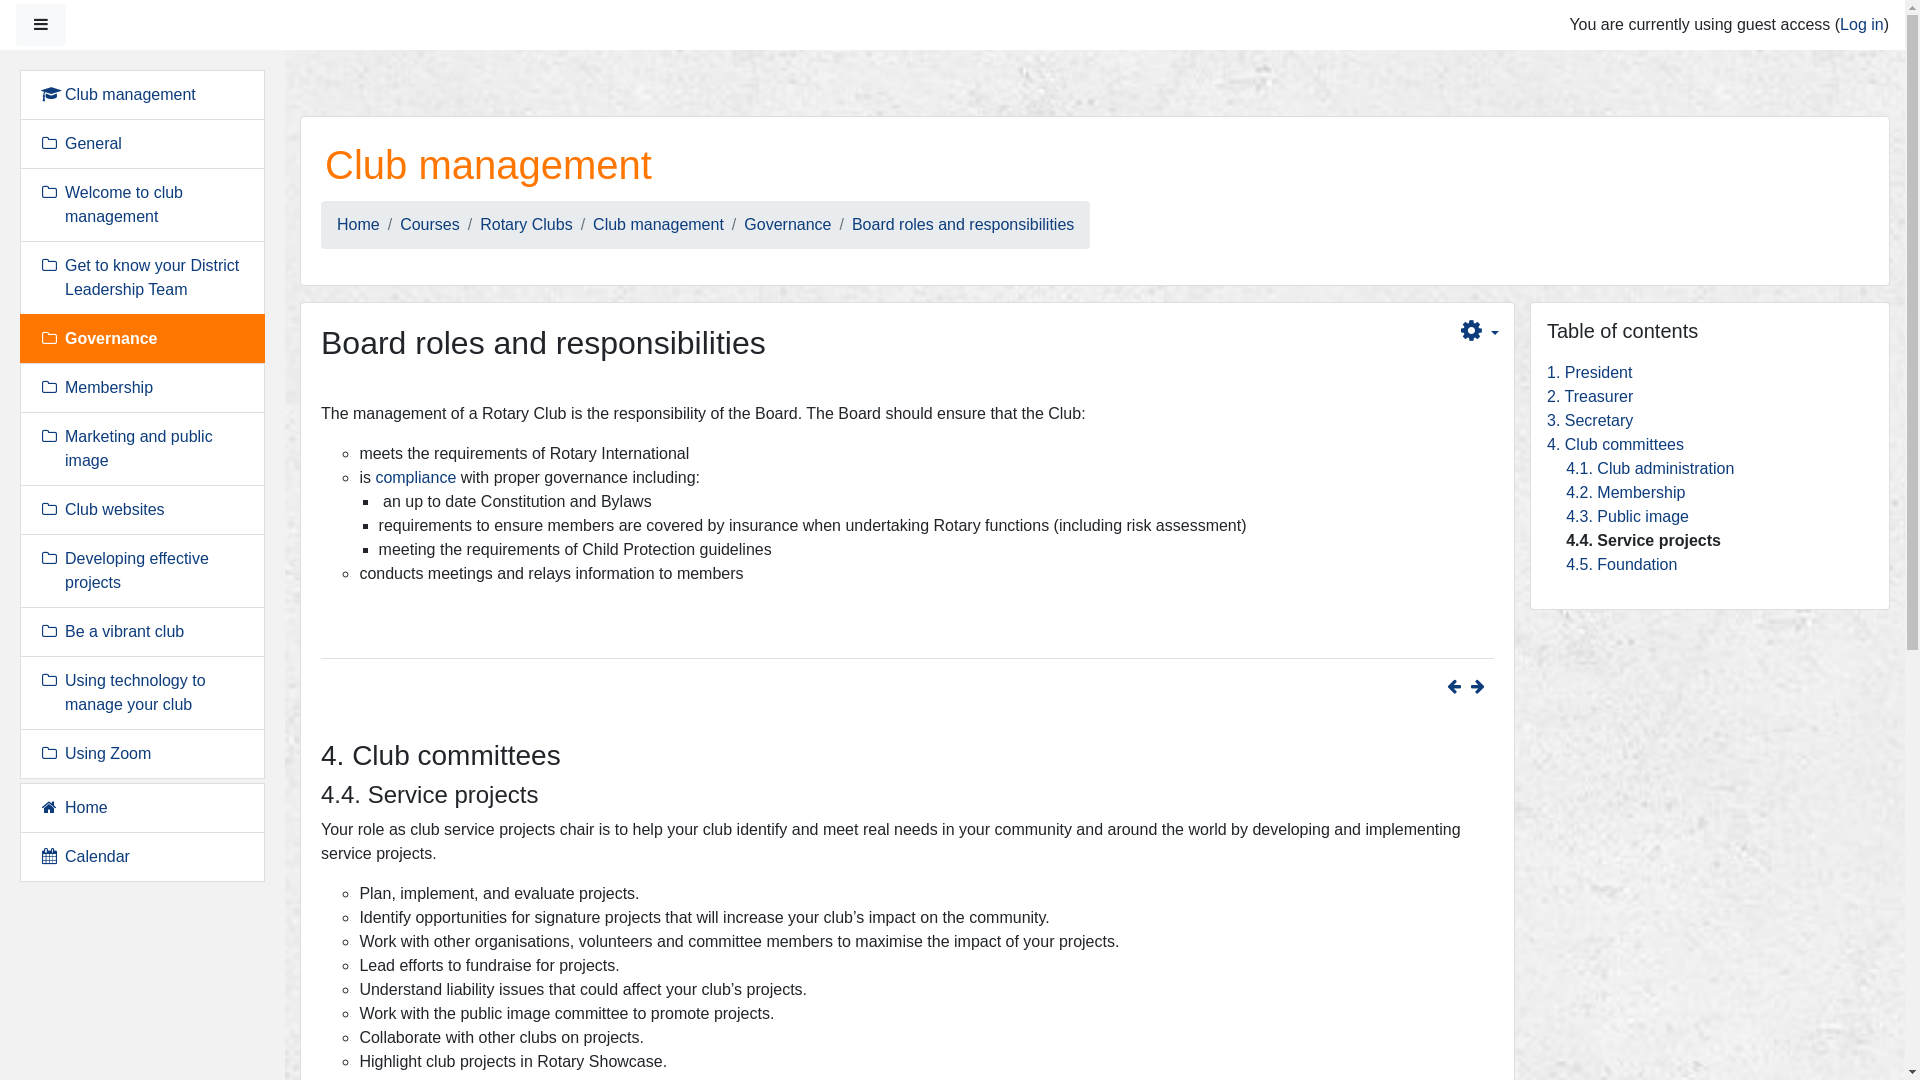 Image resolution: width=1920 pixels, height=1080 pixels. I want to click on Next: 4.5. Foundation, so click(1482, 686).